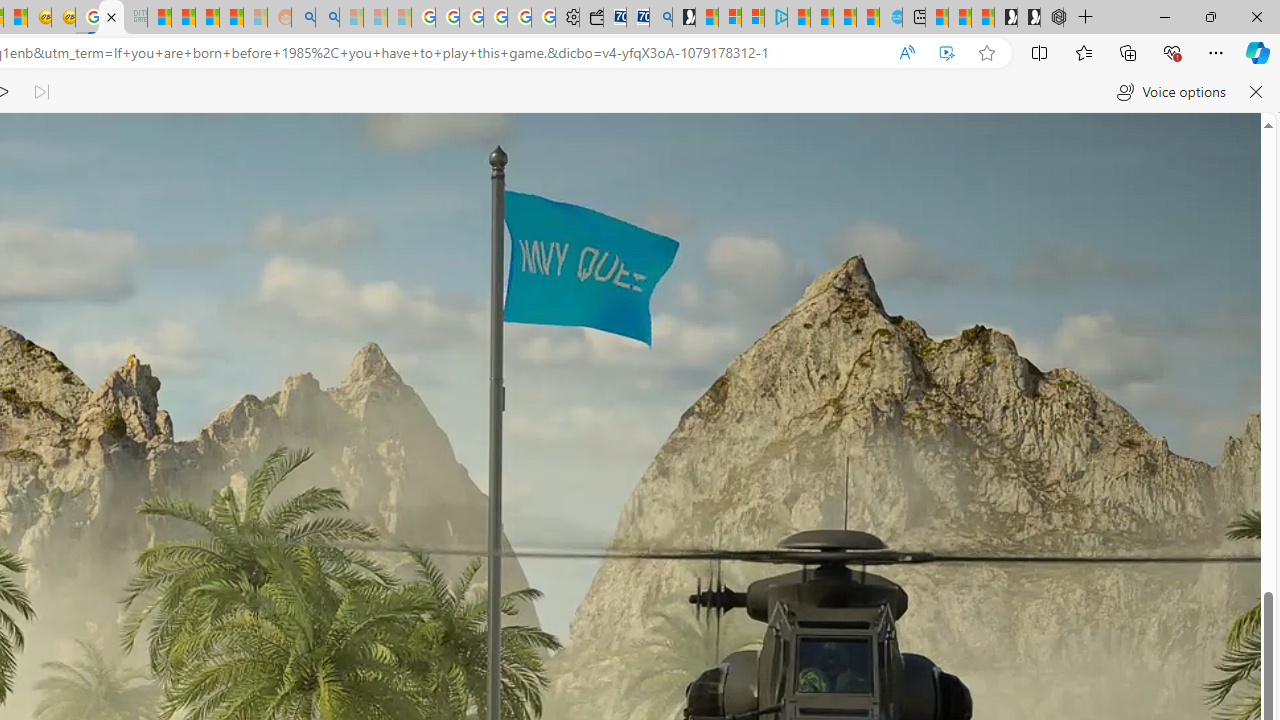 The height and width of the screenshot is (720, 1280). Describe the element at coordinates (1170, 92) in the screenshot. I see `Voice options` at that location.